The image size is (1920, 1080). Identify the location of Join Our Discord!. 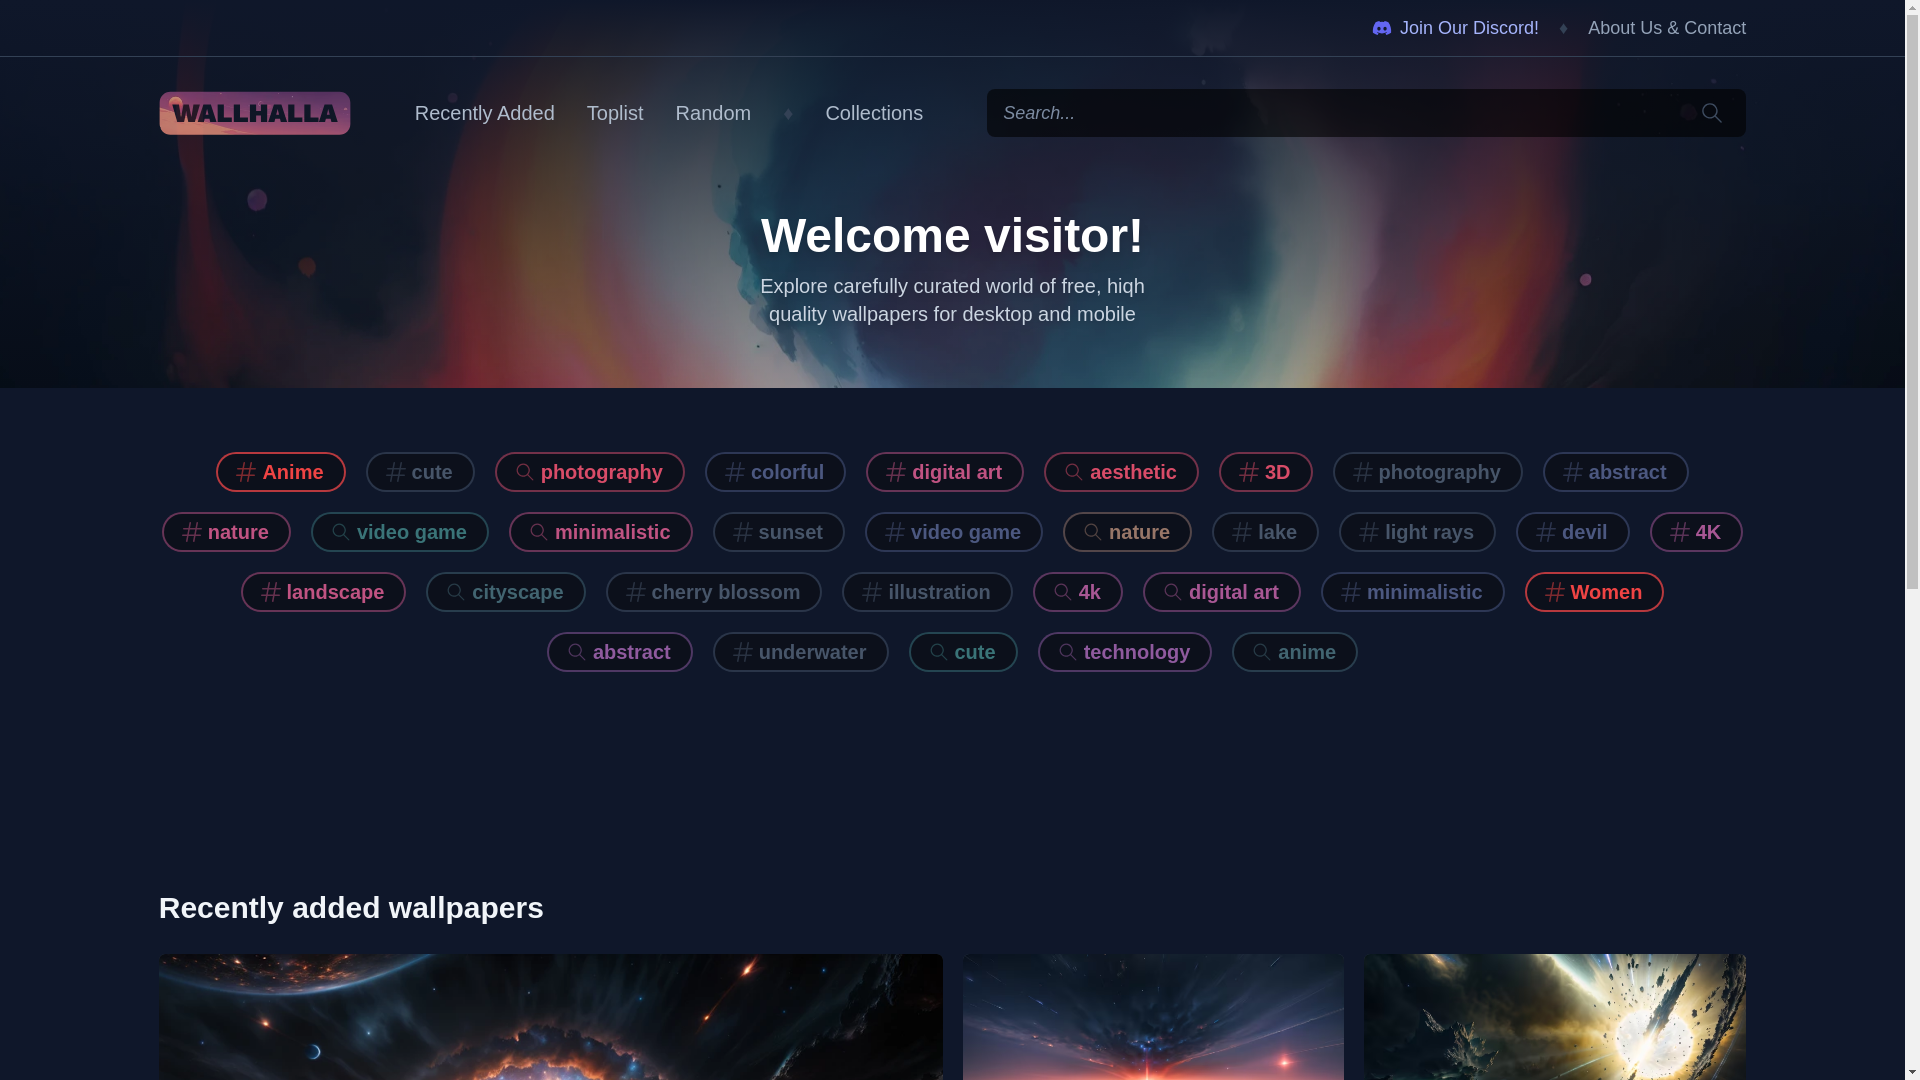
(1456, 28).